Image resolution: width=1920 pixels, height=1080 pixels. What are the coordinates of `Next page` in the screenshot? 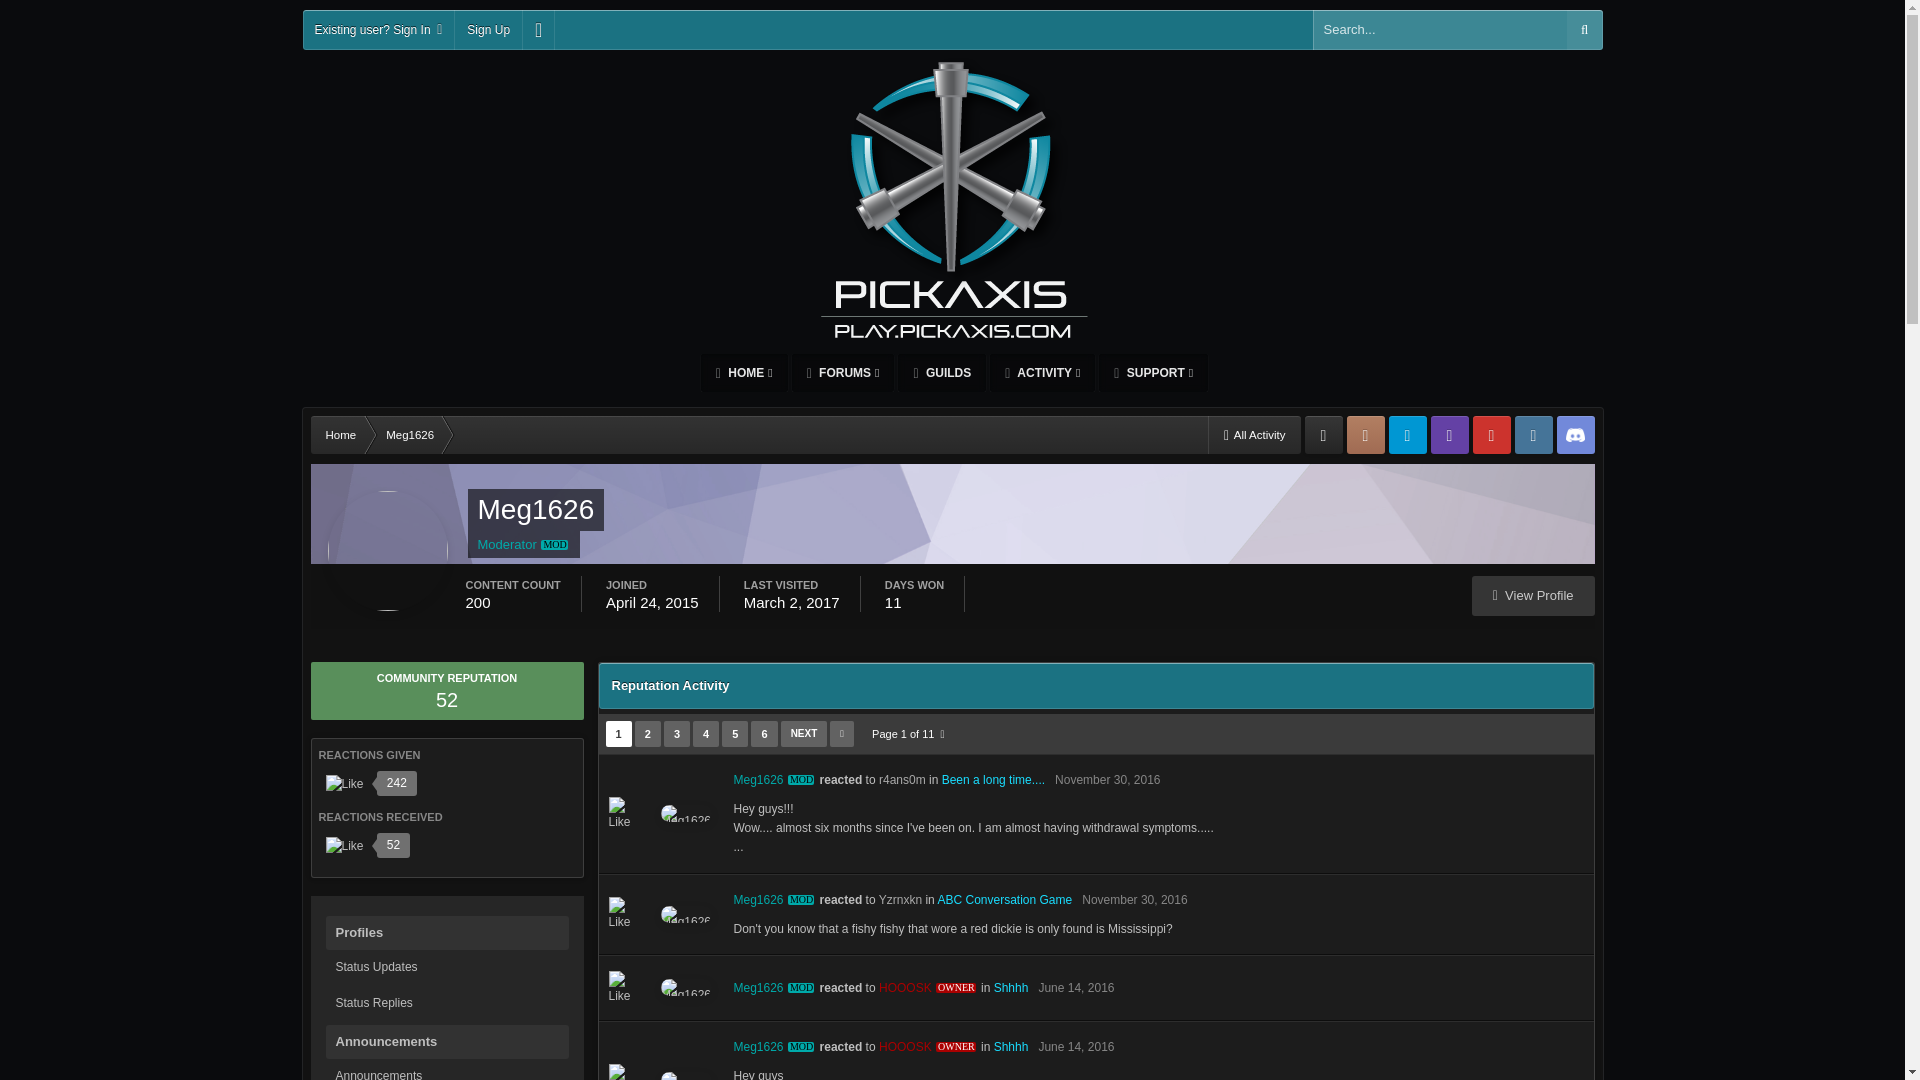 It's located at (804, 734).